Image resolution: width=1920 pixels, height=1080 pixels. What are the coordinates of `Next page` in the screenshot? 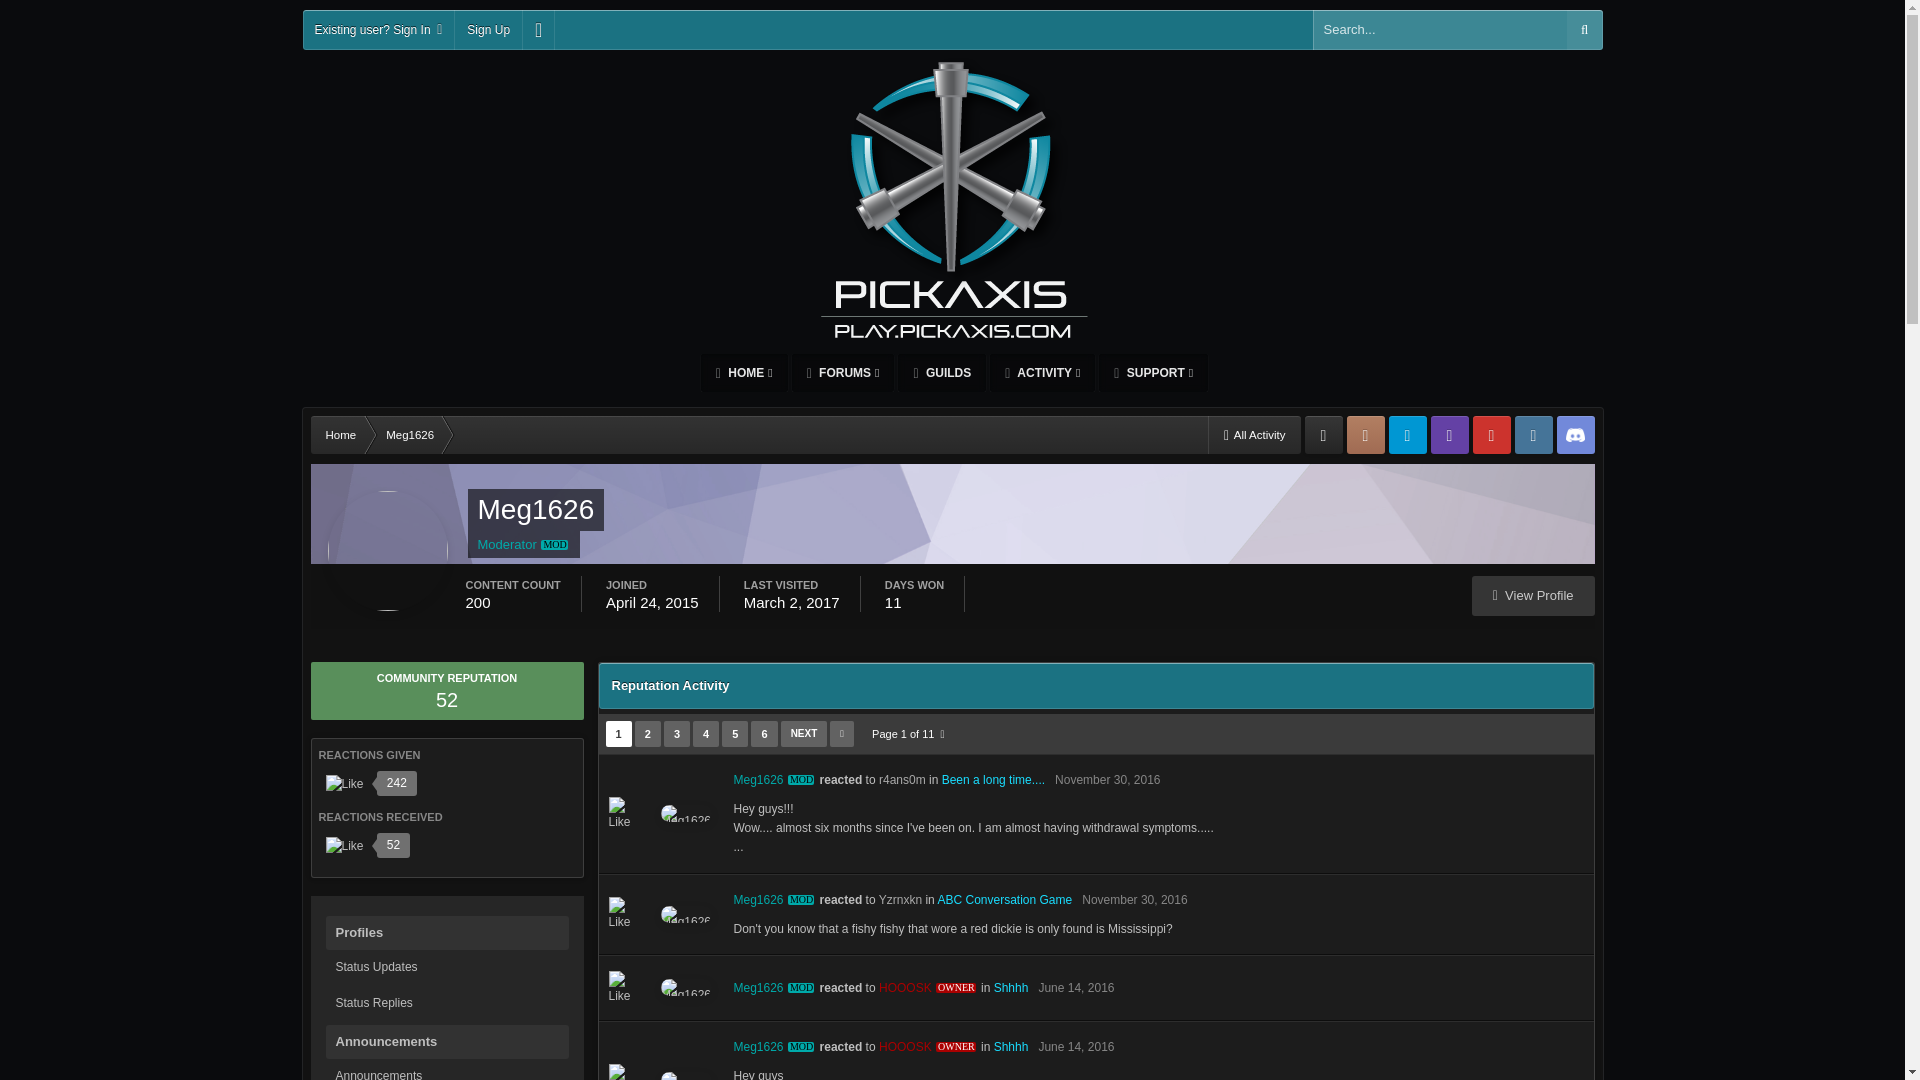 It's located at (804, 734).